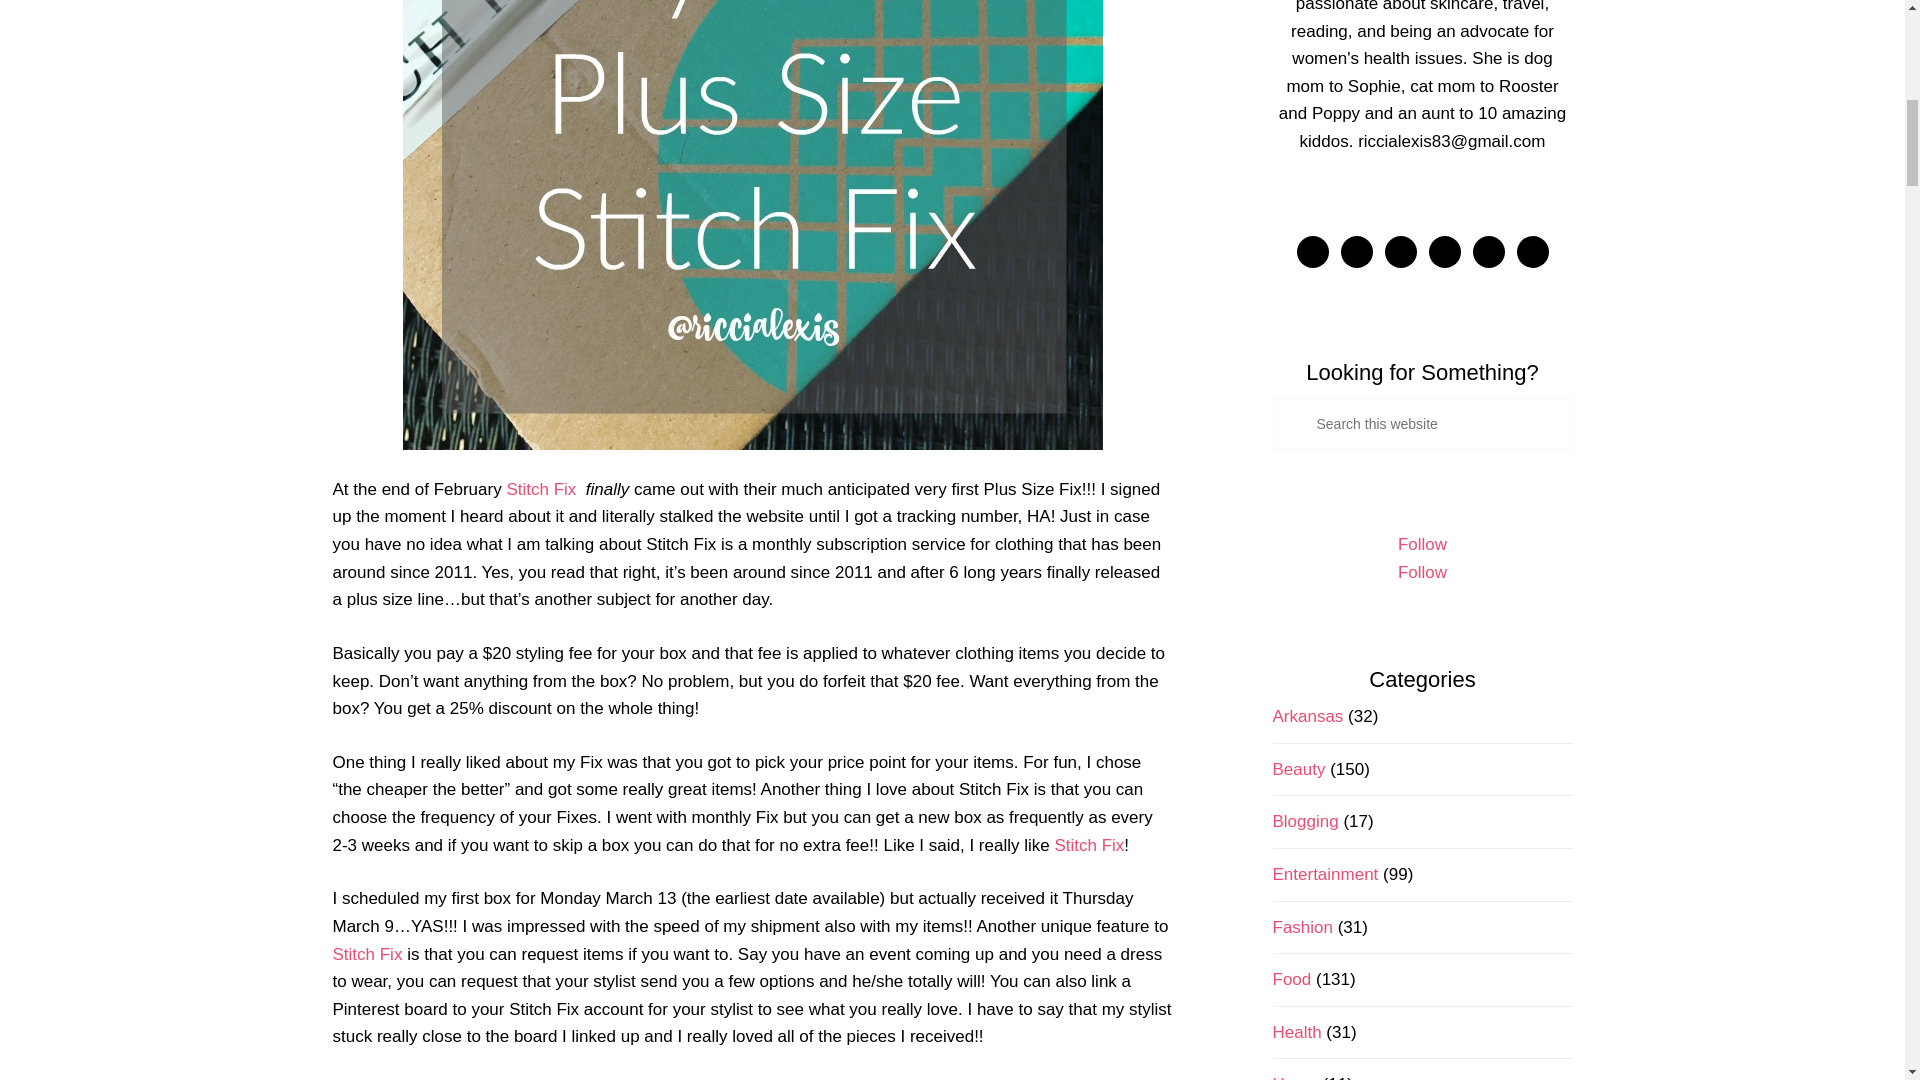 This screenshot has height=1080, width=1920. What do you see at coordinates (366, 953) in the screenshot?
I see `Stitch Fix` at bounding box center [366, 953].